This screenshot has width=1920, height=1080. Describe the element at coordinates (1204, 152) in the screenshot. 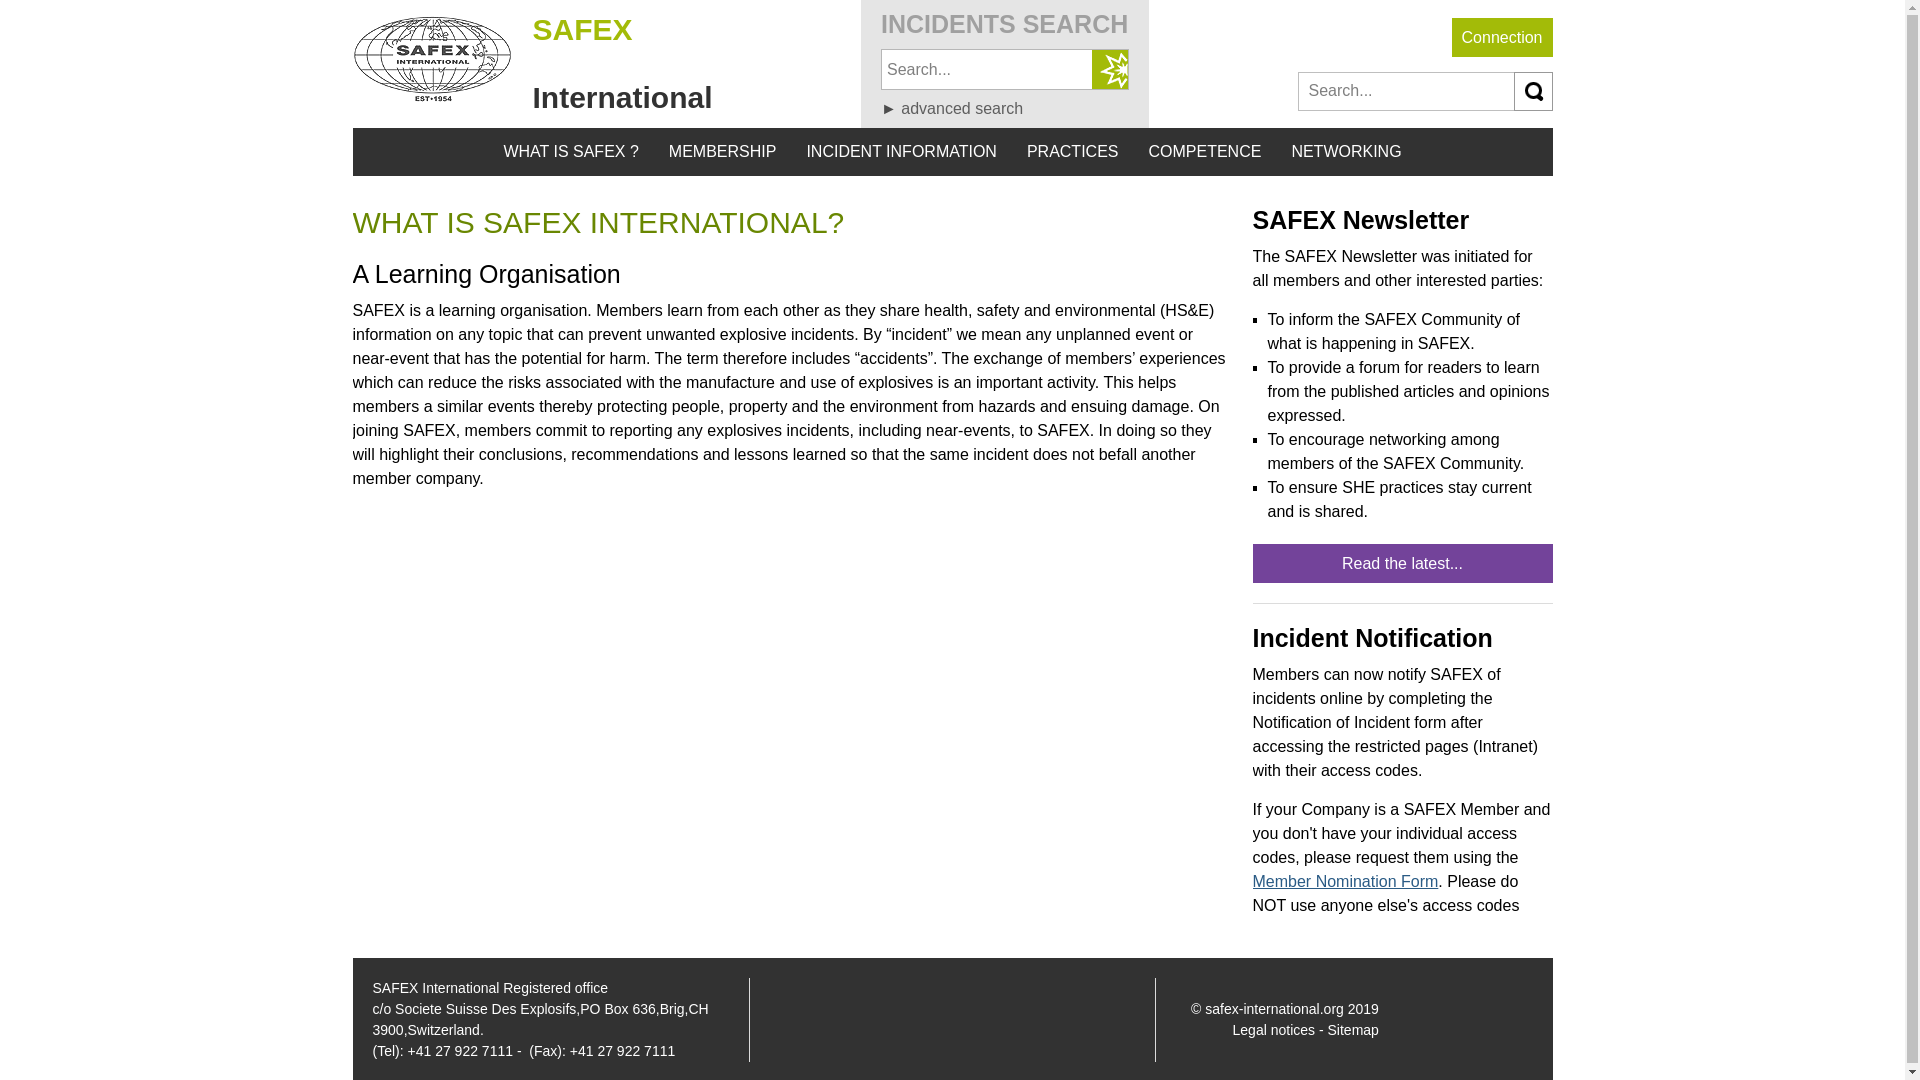

I see `COMPETENCE` at that location.